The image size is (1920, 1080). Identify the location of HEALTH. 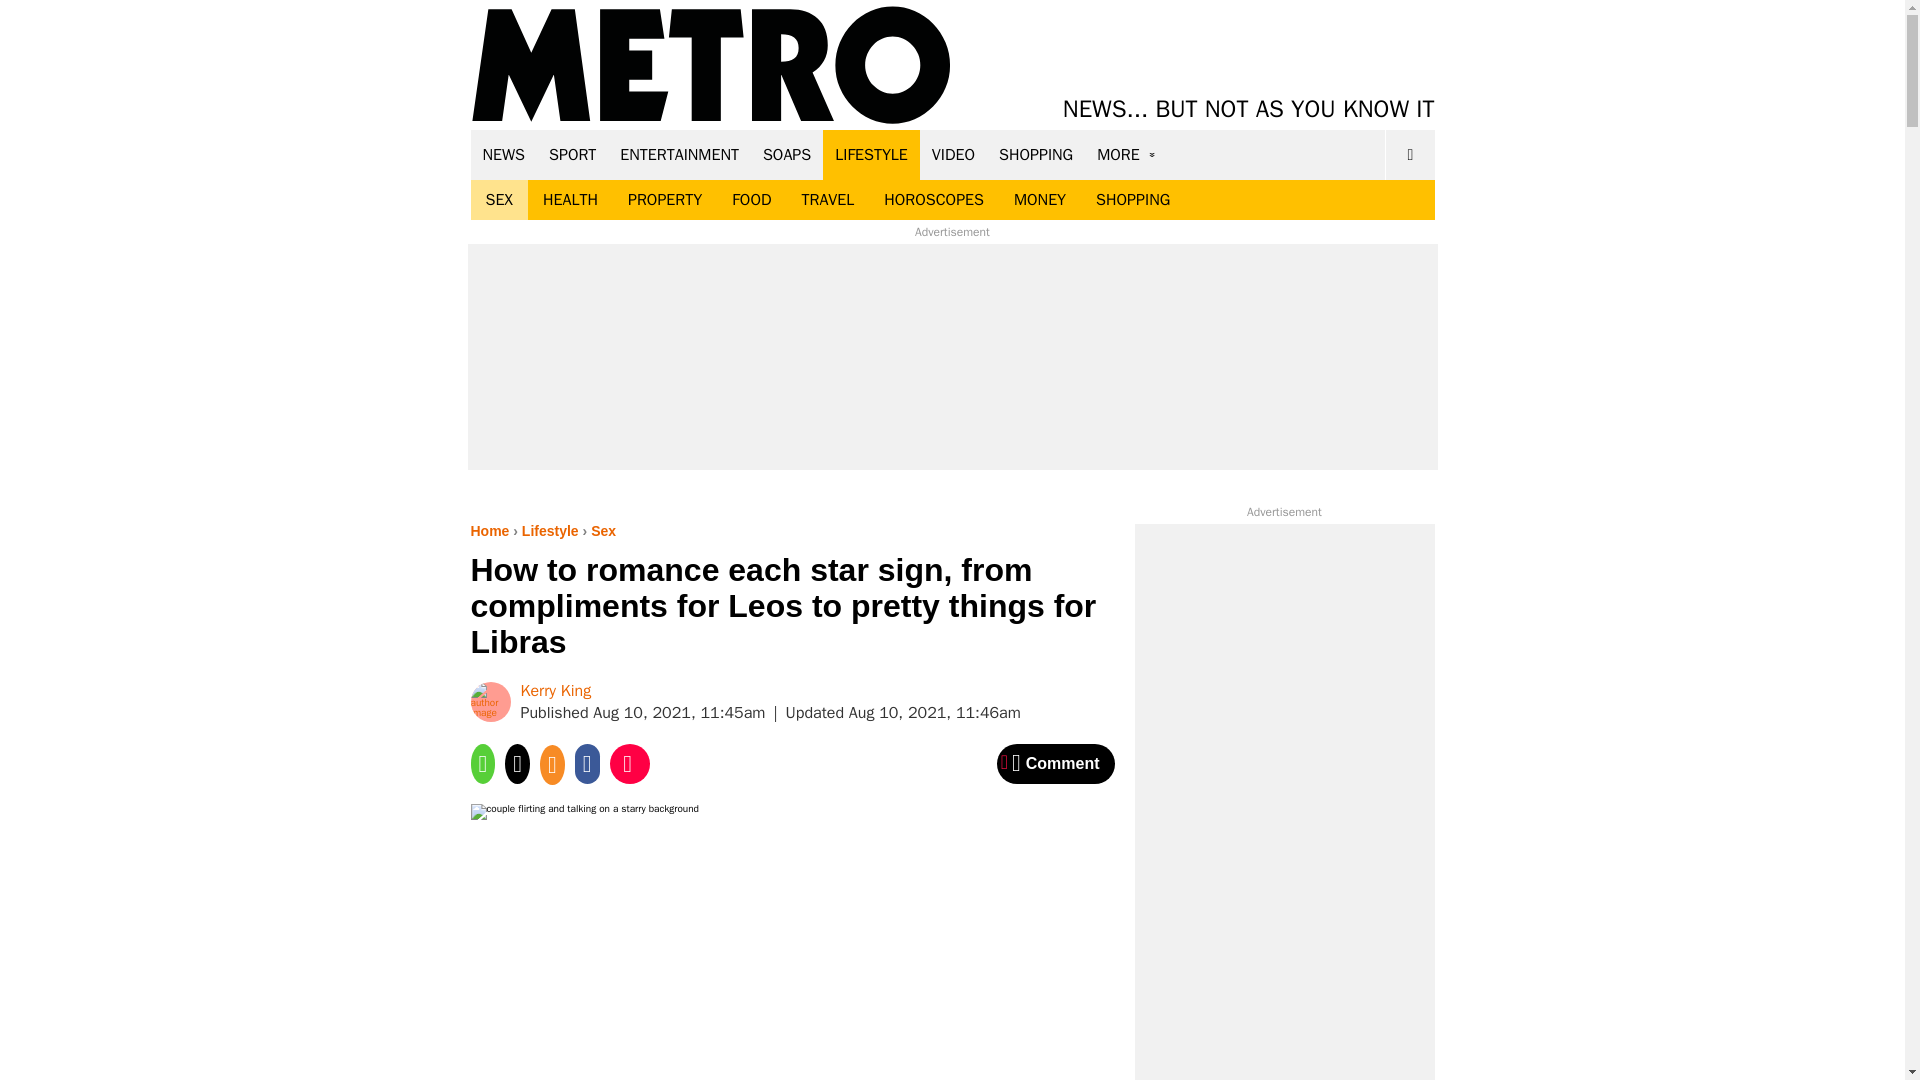
(570, 200).